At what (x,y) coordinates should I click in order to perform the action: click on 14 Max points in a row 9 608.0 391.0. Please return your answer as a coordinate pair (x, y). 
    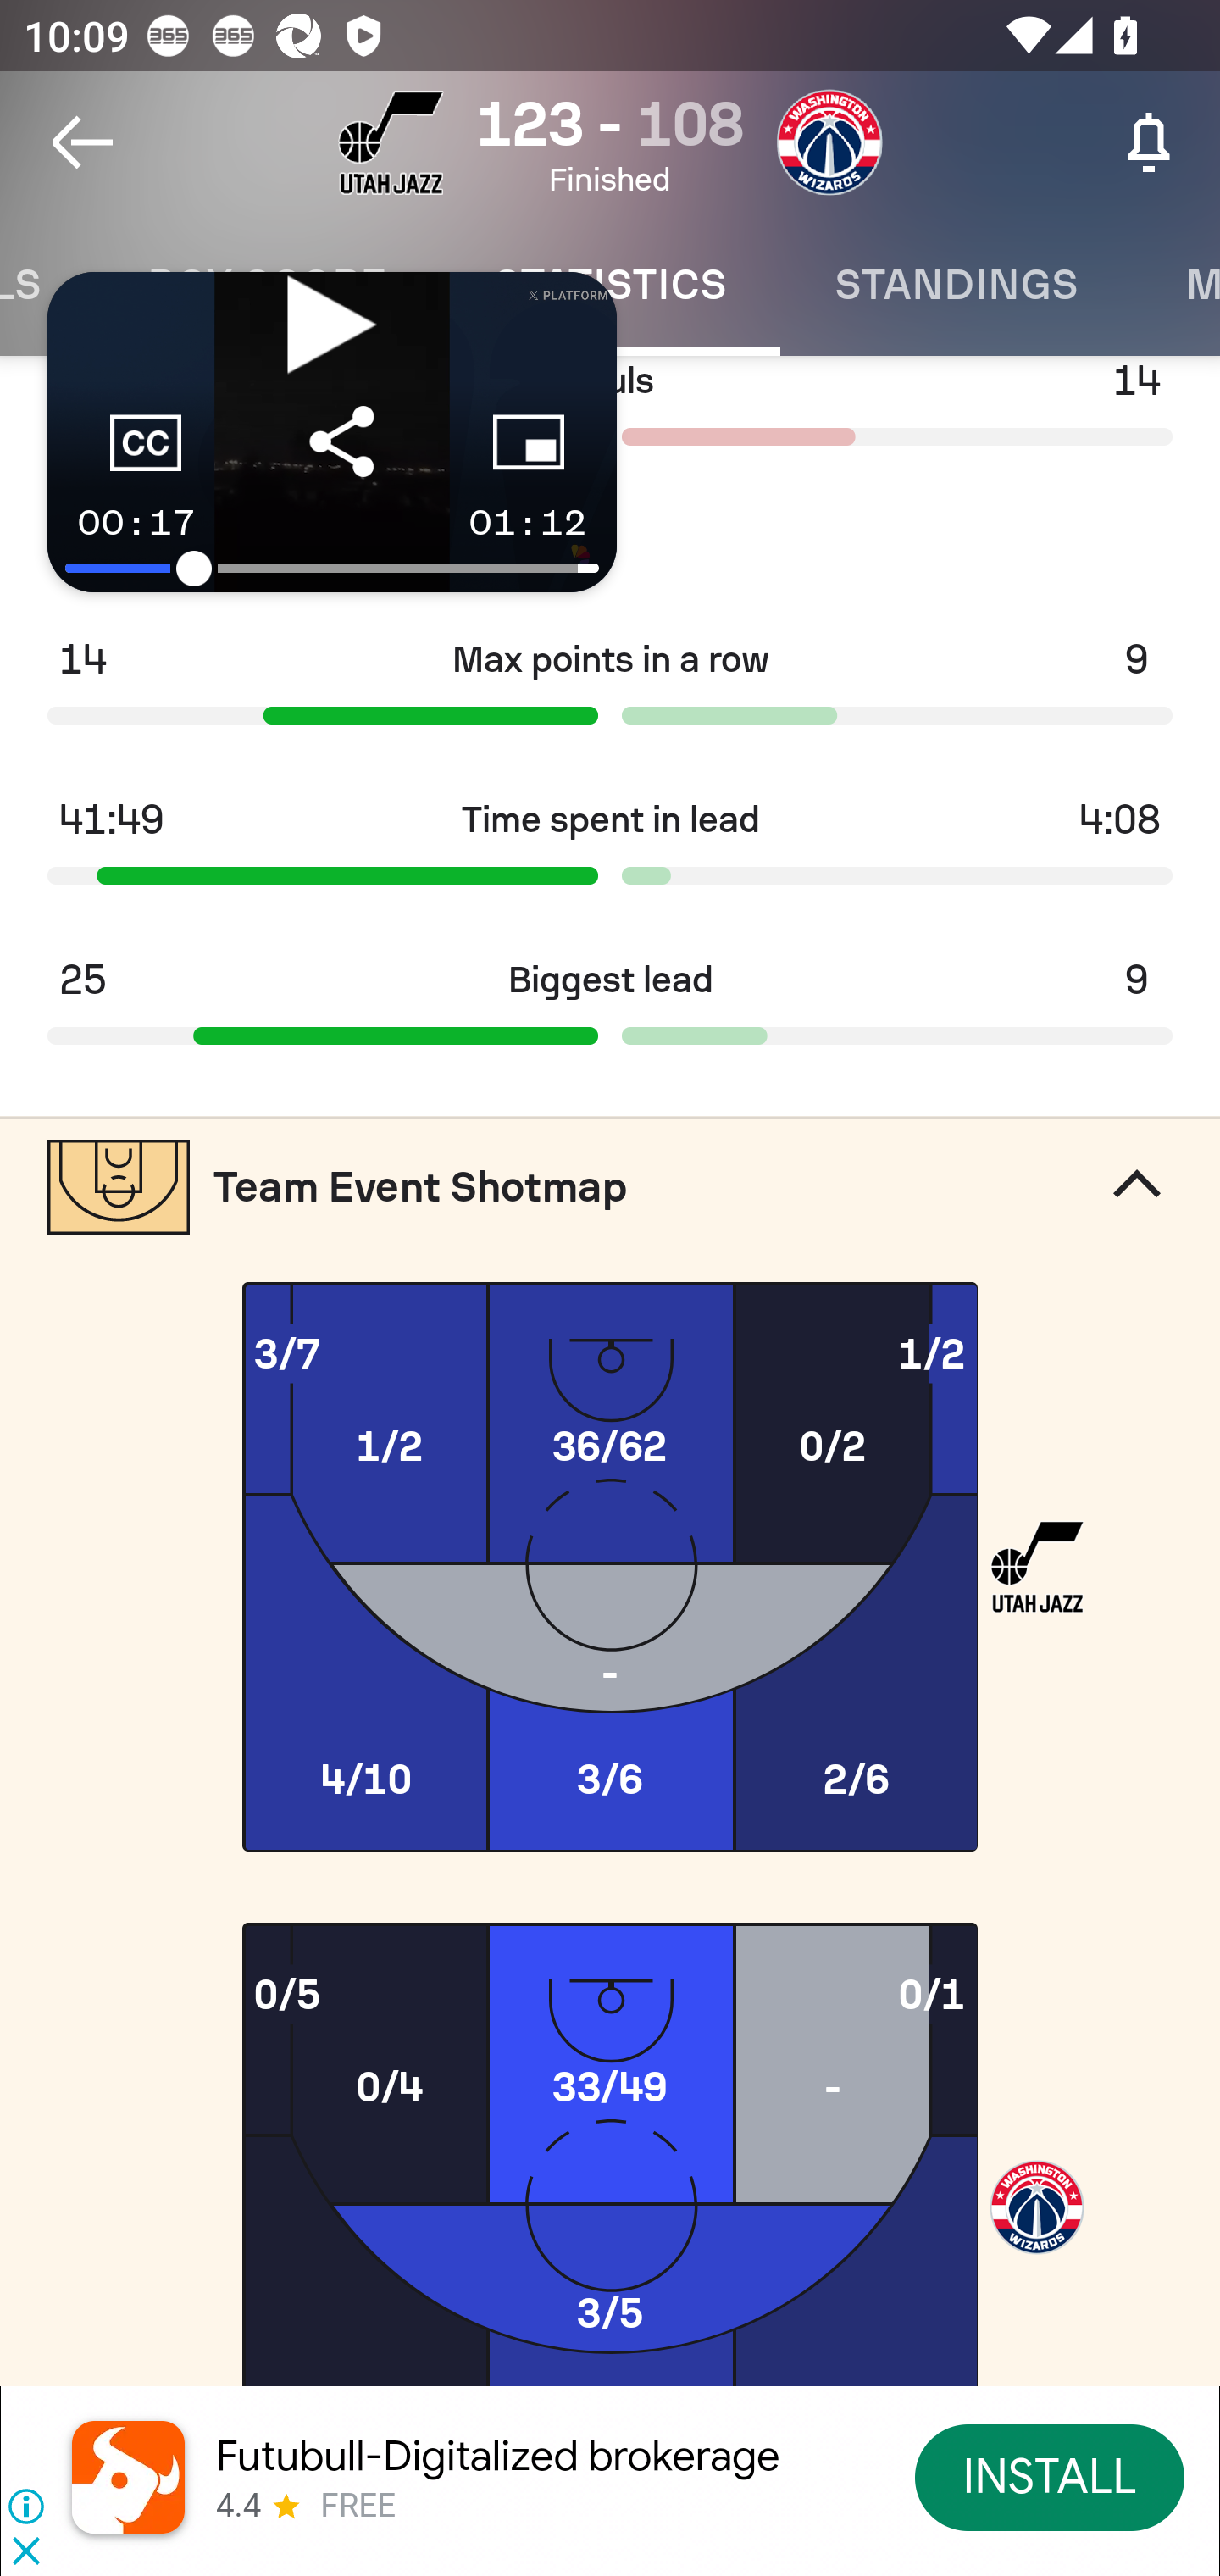
    Looking at the image, I should click on (610, 693).